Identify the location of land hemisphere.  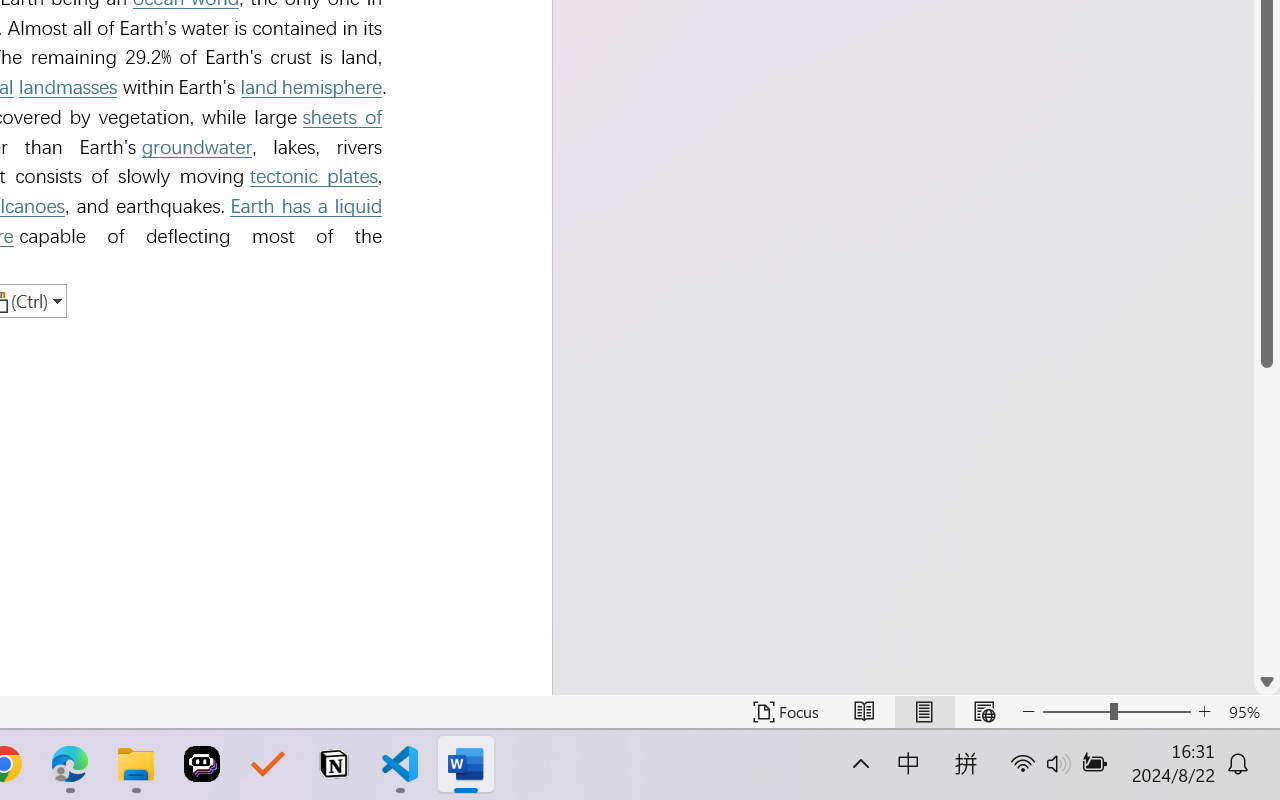
(310, 86).